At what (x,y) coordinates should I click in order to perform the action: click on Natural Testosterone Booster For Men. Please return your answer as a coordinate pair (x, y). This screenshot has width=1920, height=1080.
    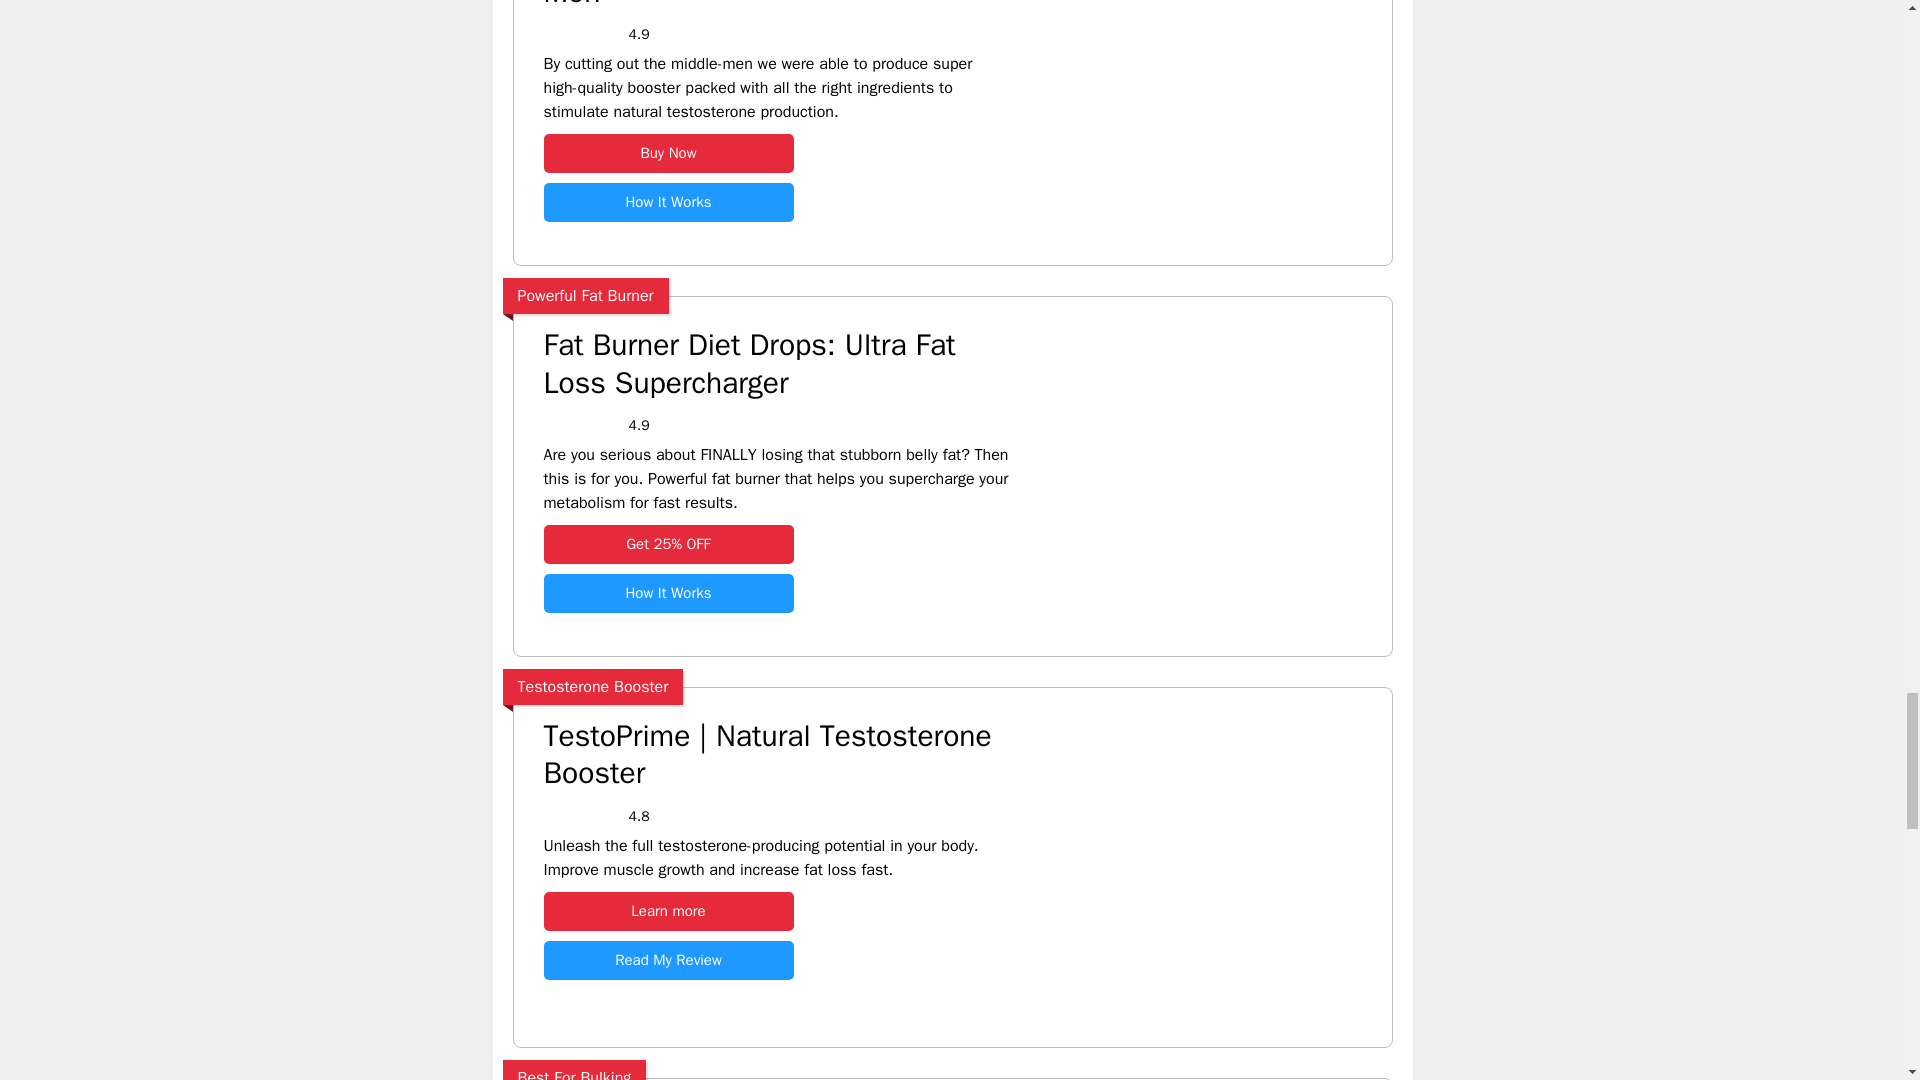
    Looking at the image, I should click on (777, 5).